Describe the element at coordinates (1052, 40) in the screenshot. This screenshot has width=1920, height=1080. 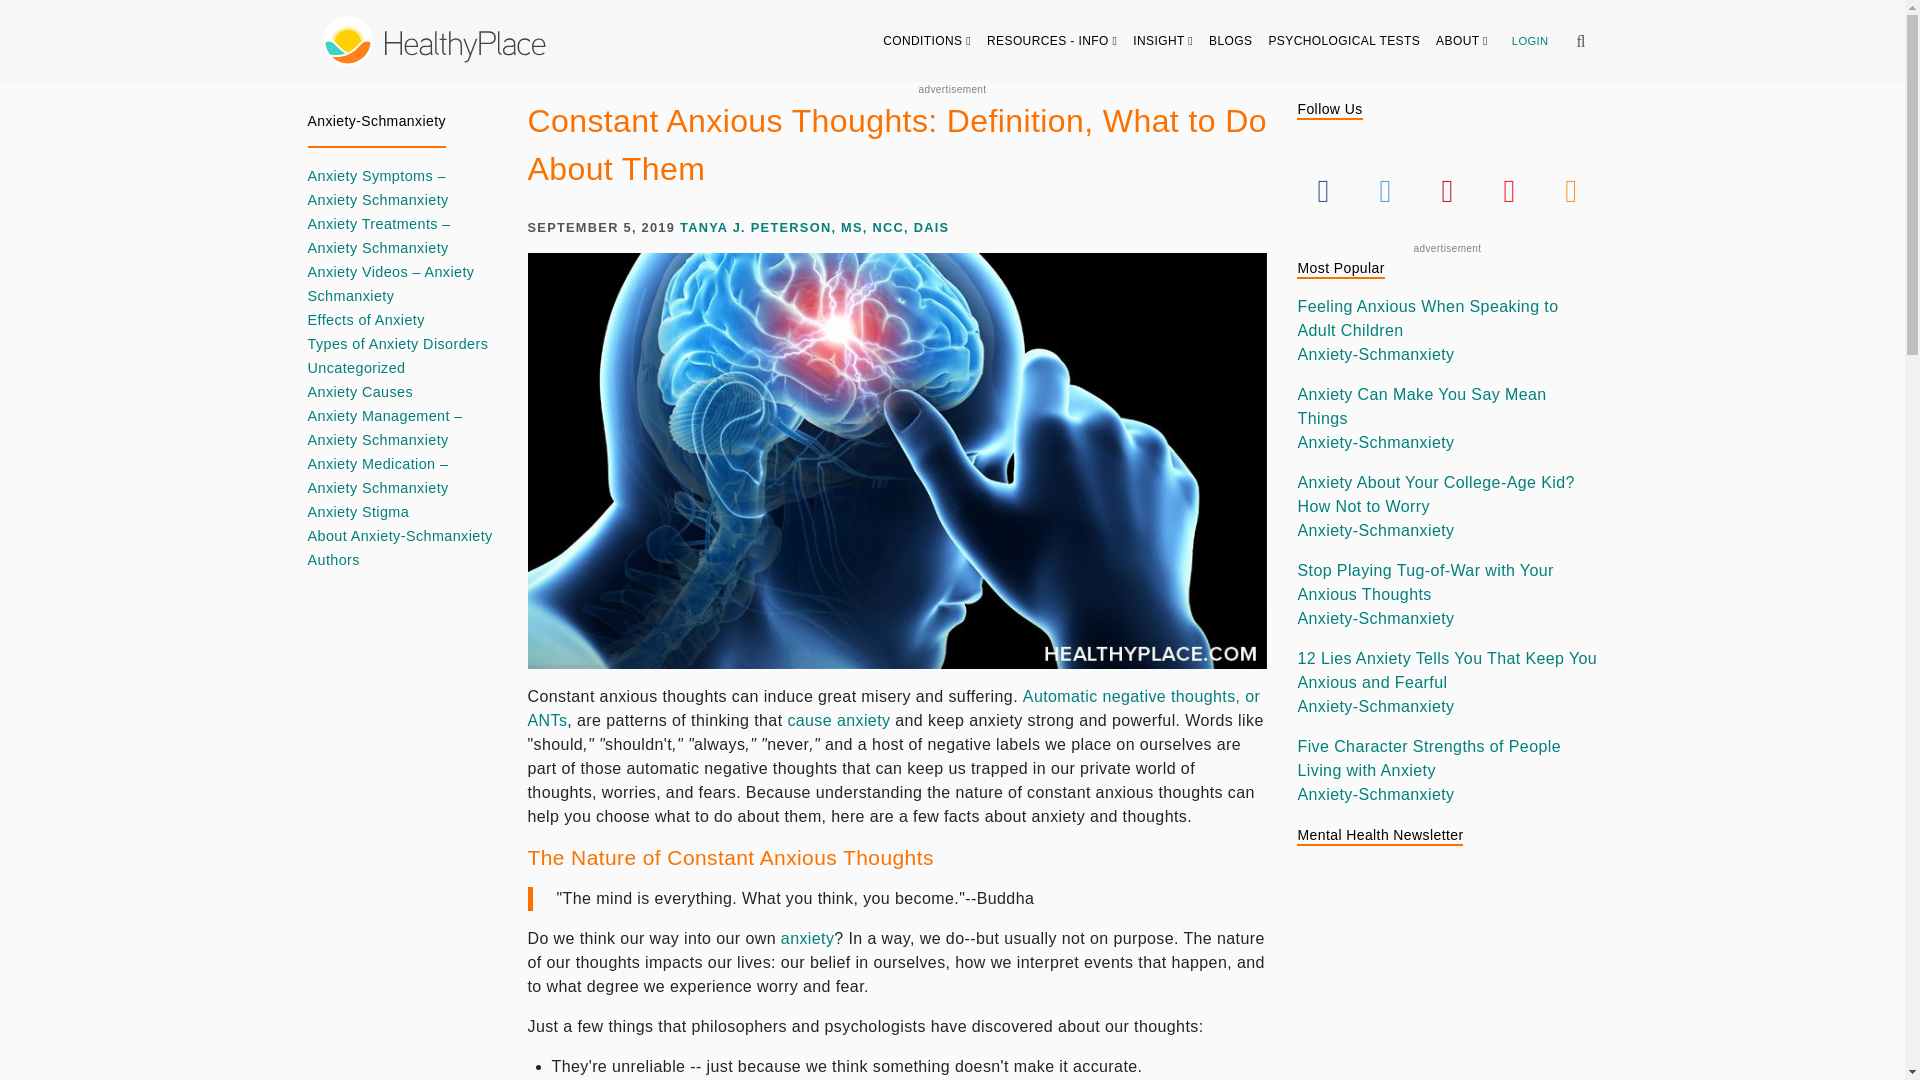
I see `RESOURCES - INFO` at that location.